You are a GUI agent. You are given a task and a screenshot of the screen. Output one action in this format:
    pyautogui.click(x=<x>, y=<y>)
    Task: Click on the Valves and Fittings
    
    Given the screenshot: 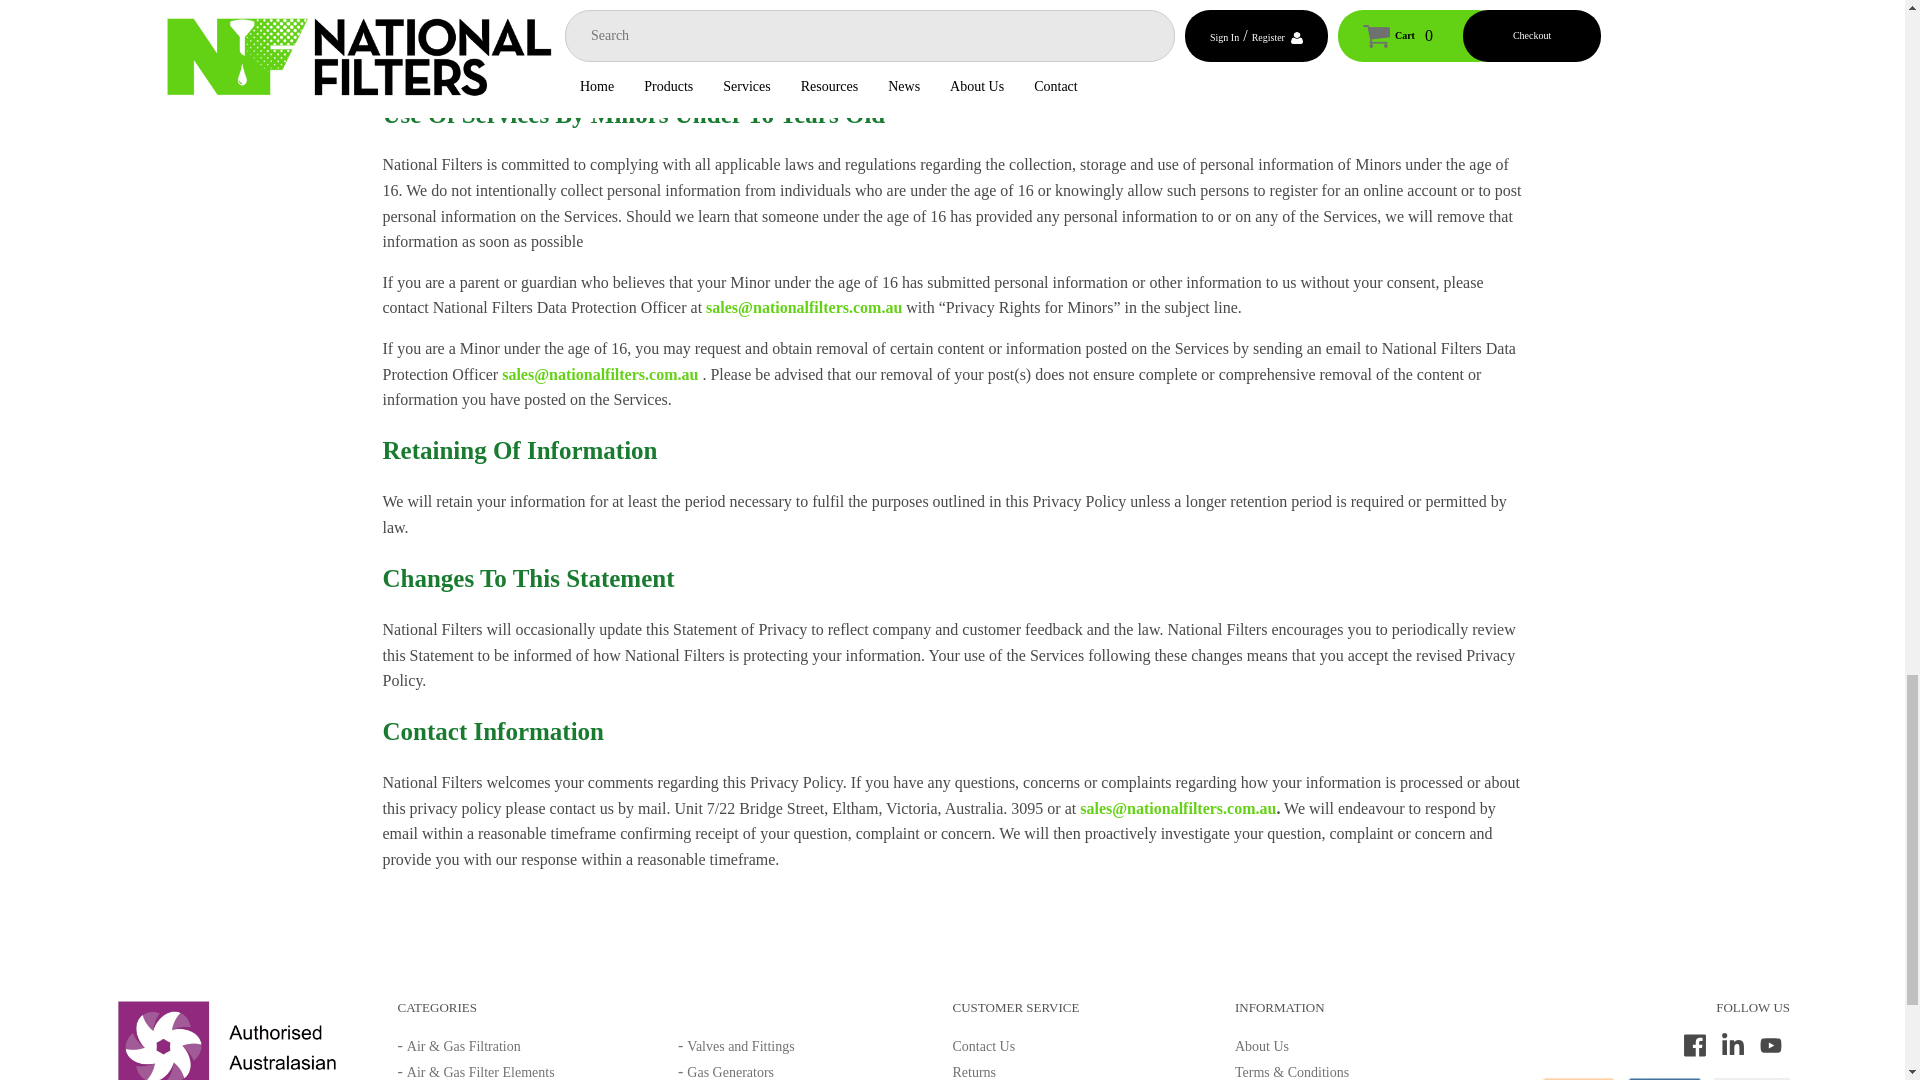 What is the action you would take?
    pyautogui.click(x=740, y=1046)
    